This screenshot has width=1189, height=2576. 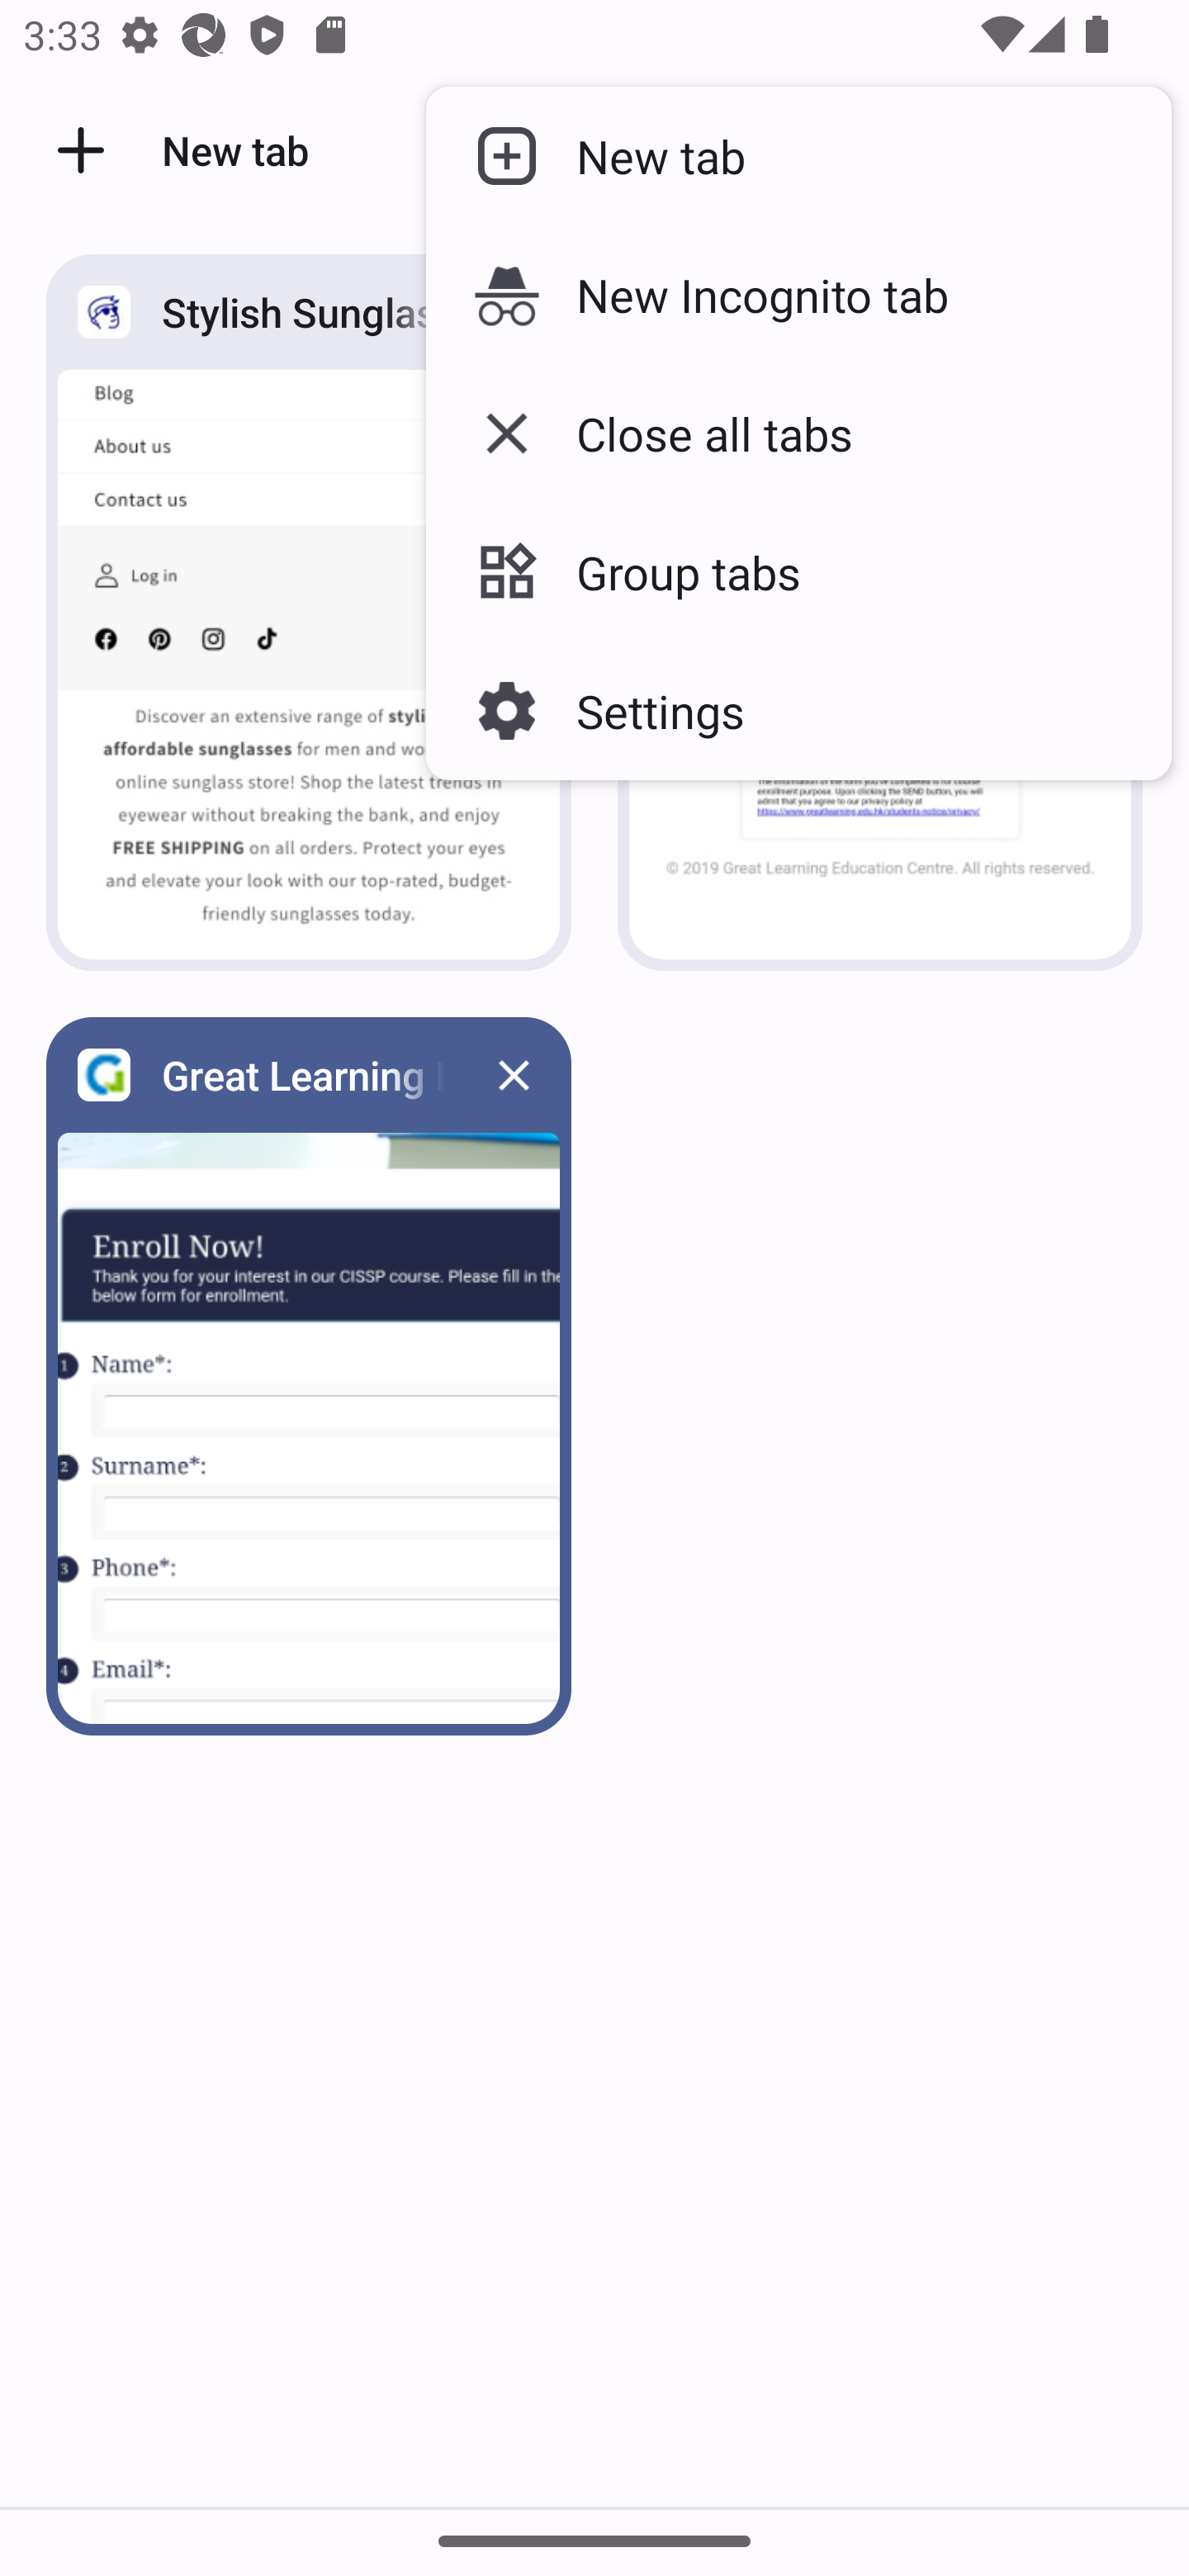 What do you see at coordinates (798, 433) in the screenshot?
I see `Close all tabs` at bounding box center [798, 433].